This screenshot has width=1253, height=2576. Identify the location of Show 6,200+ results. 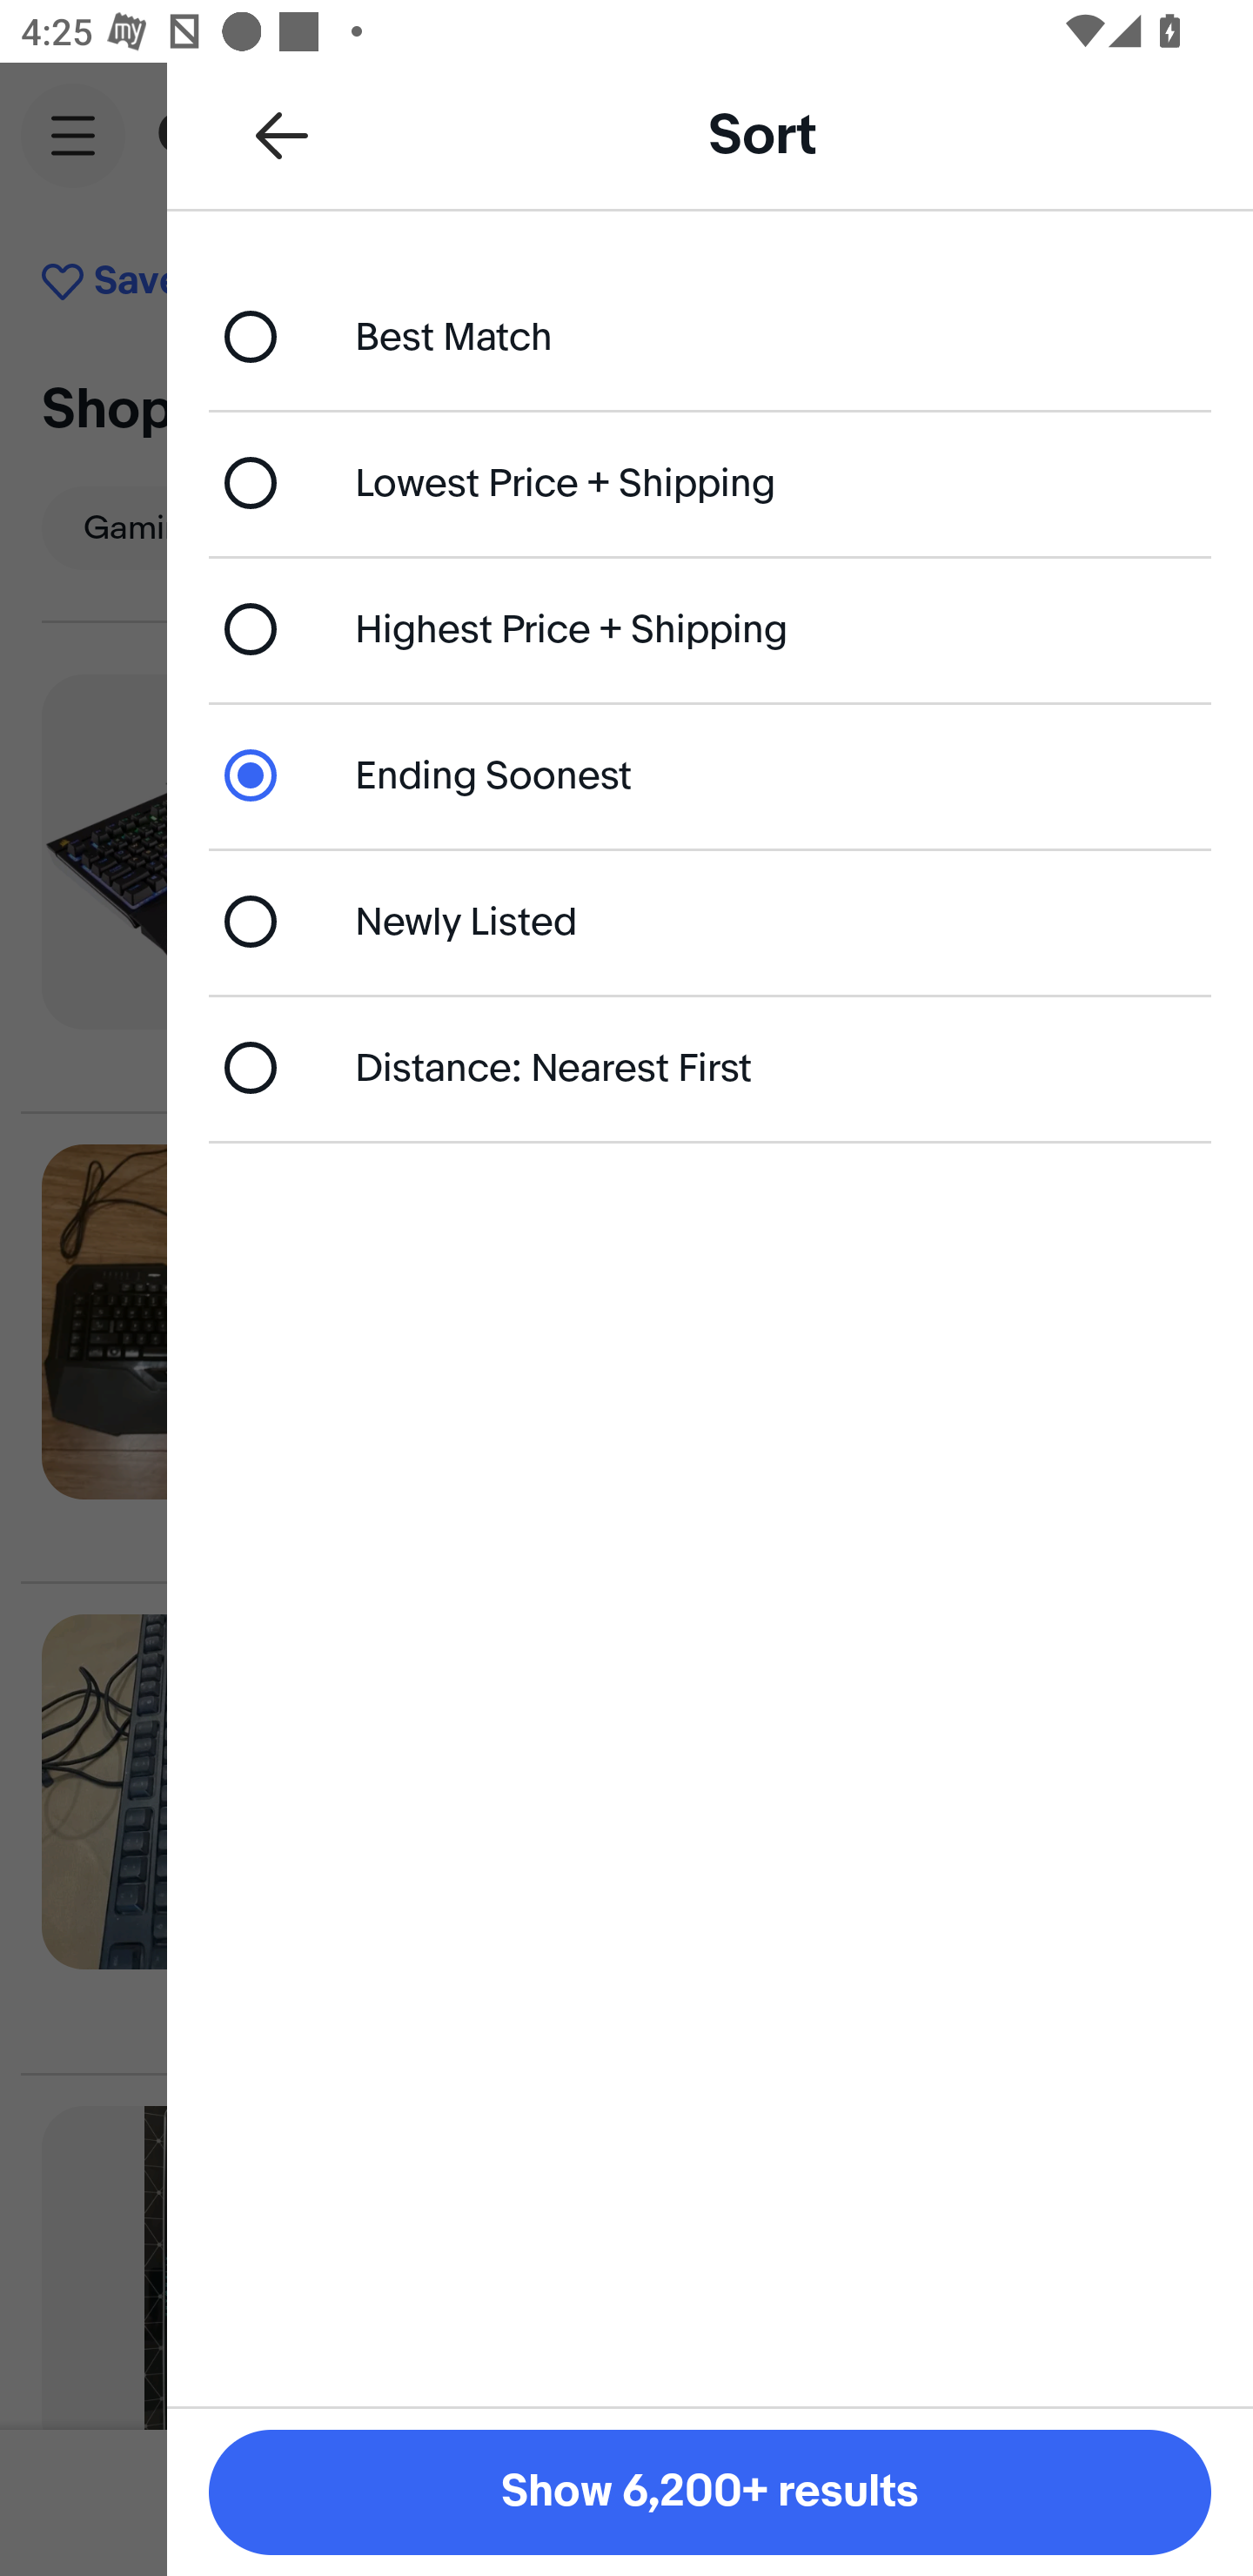
(710, 2492).